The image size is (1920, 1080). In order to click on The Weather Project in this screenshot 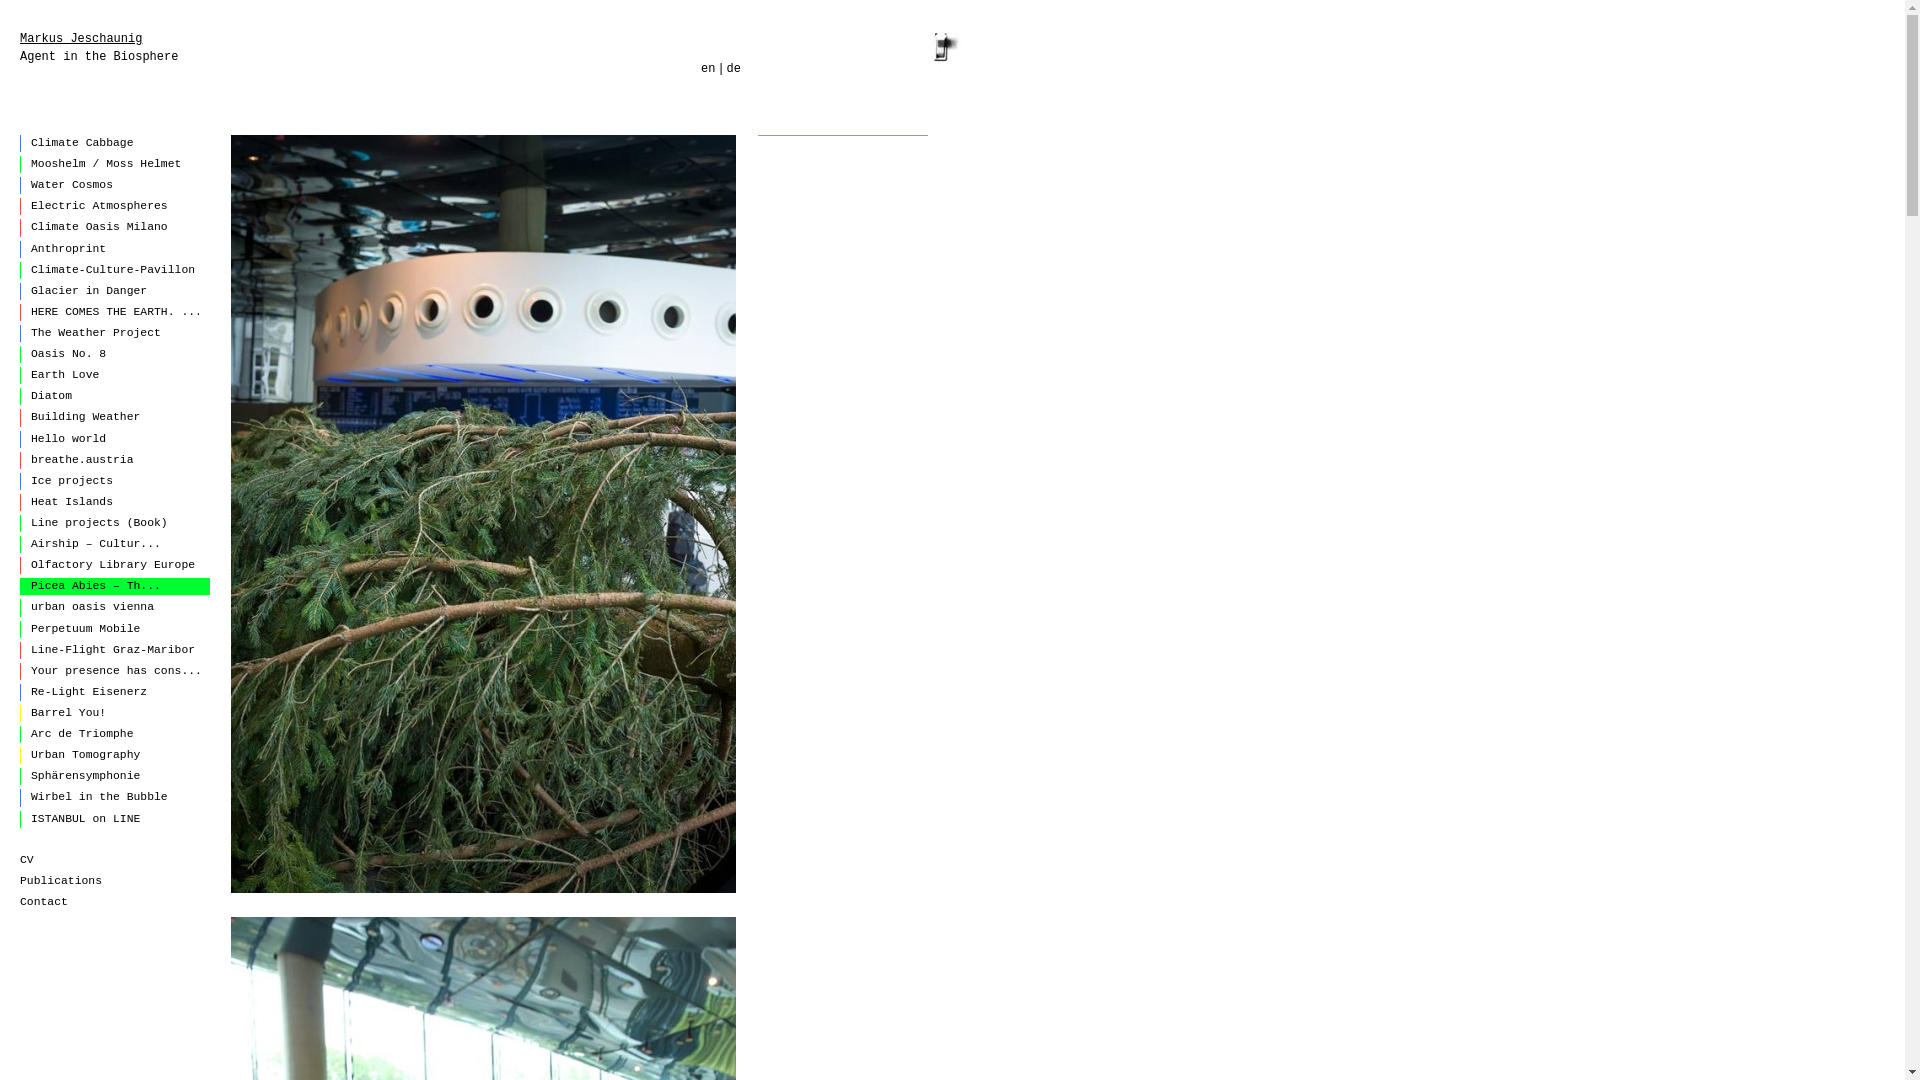, I will do `click(115, 334)`.